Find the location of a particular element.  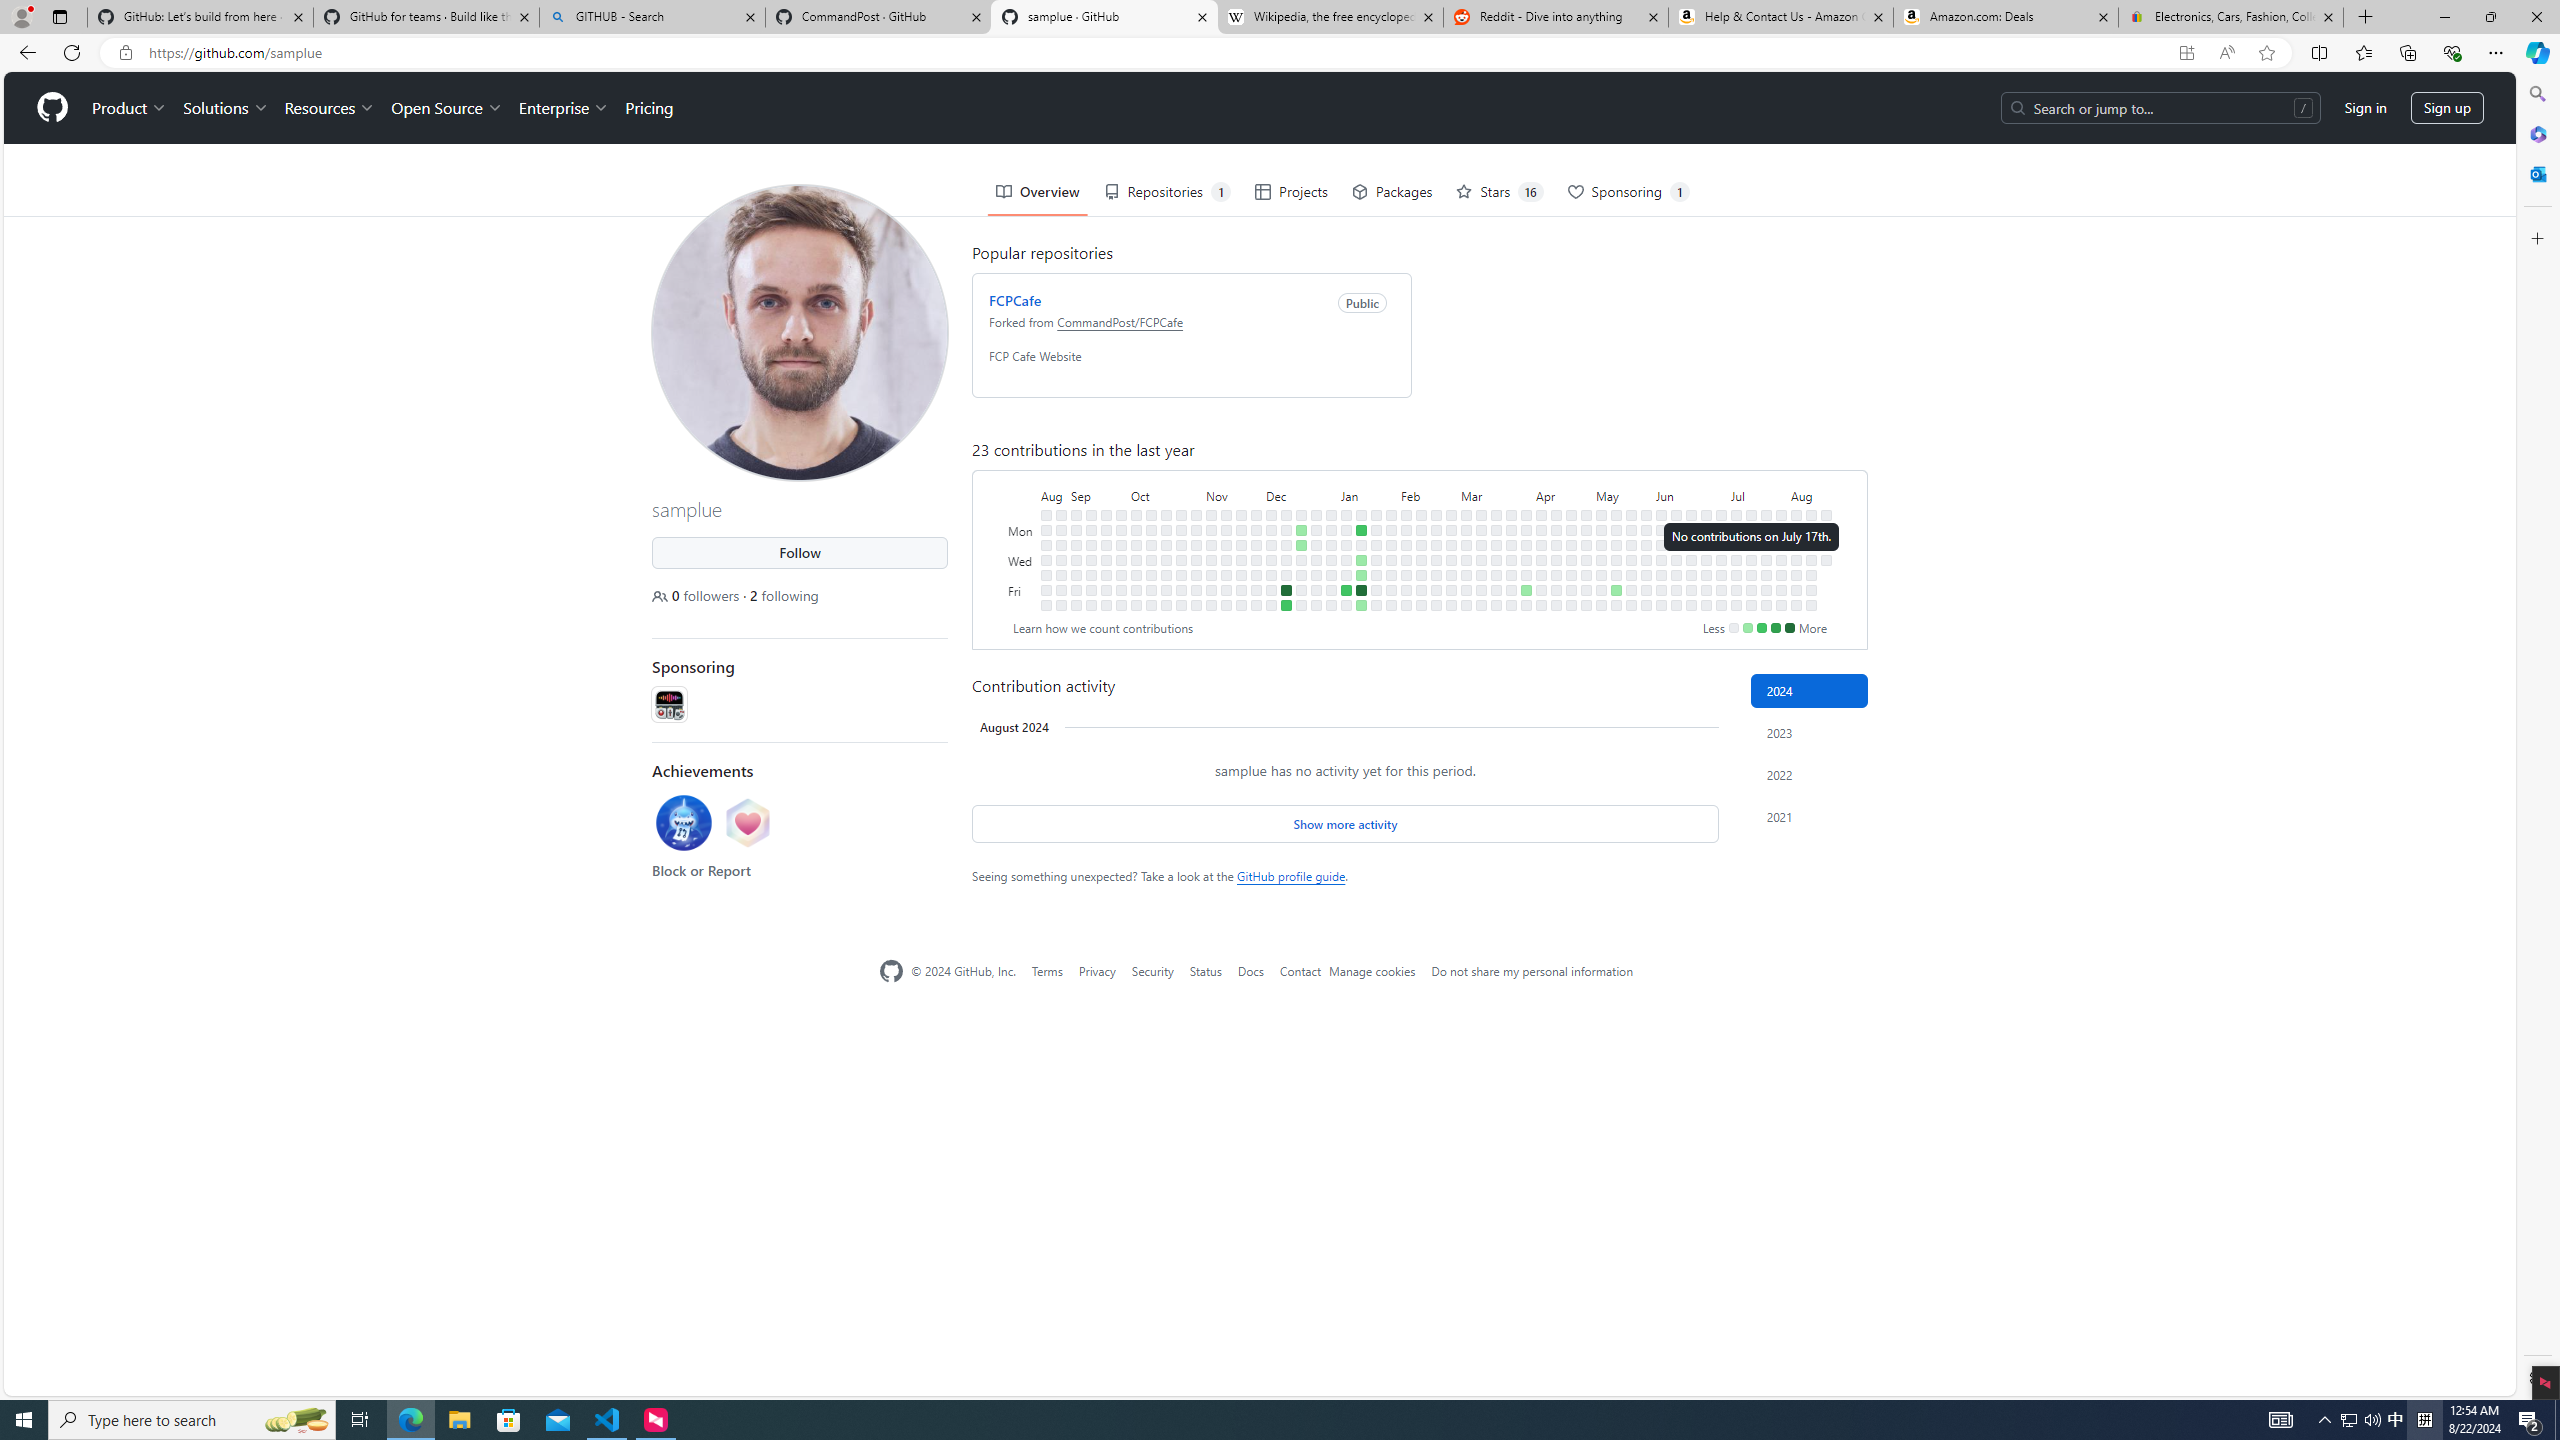

No contributions on February 3rd. is located at coordinates (1390, 604).